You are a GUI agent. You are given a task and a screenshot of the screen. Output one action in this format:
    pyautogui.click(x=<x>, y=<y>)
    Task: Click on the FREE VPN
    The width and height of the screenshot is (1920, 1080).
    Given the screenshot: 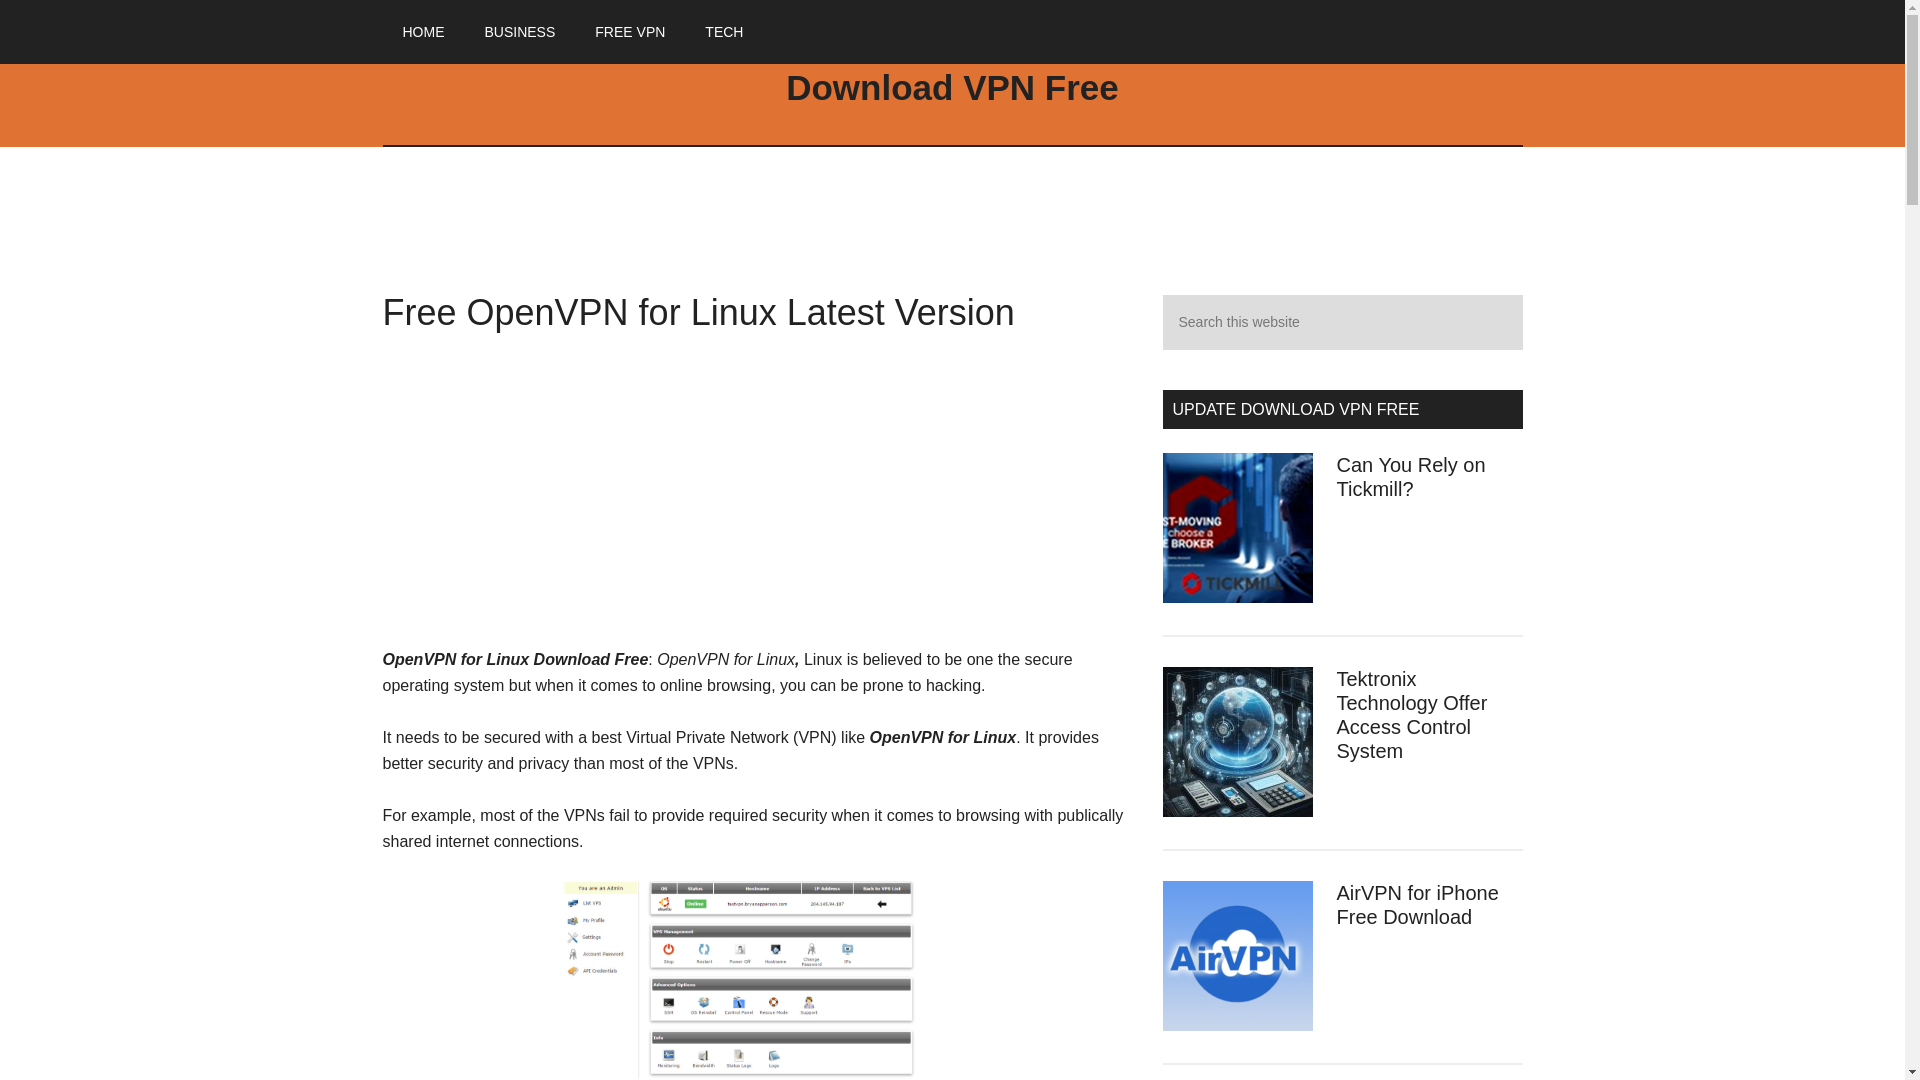 What is the action you would take?
    pyautogui.click(x=630, y=32)
    